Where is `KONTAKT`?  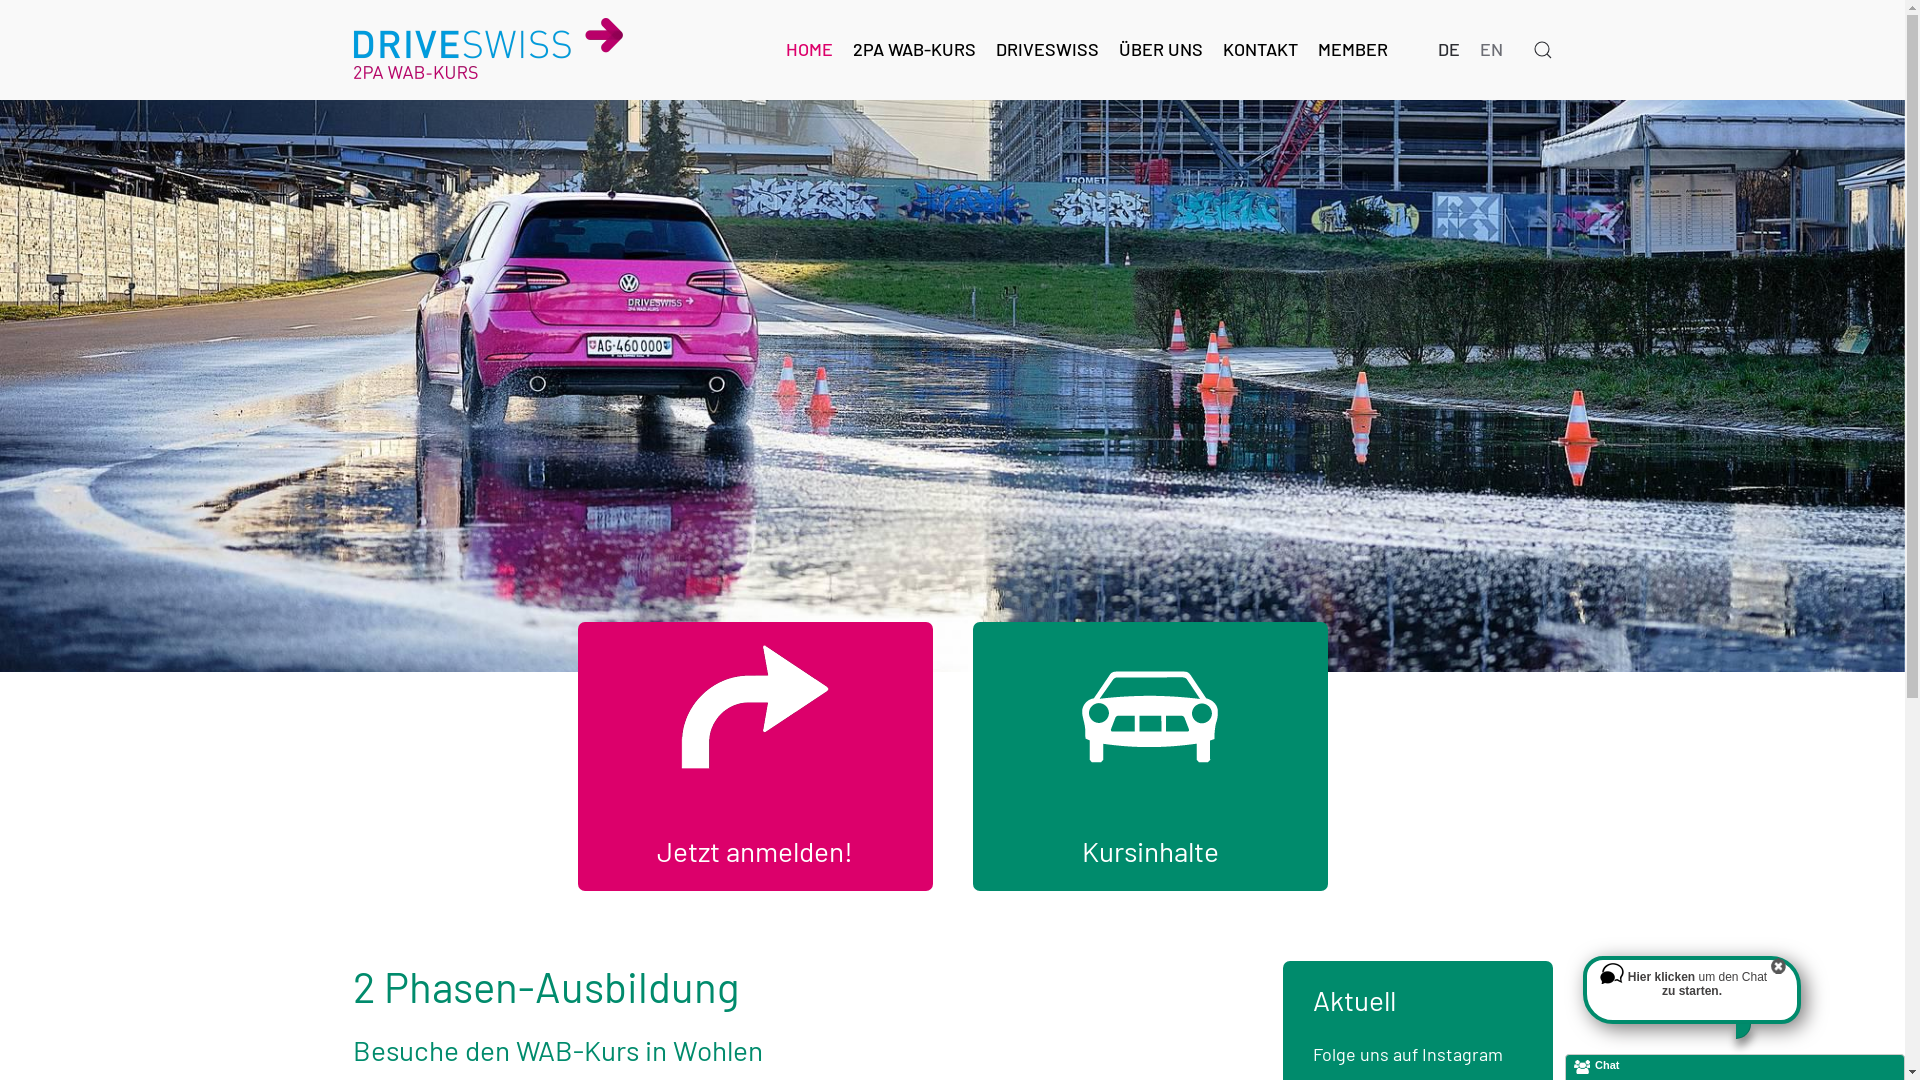
KONTAKT is located at coordinates (1260, 50).